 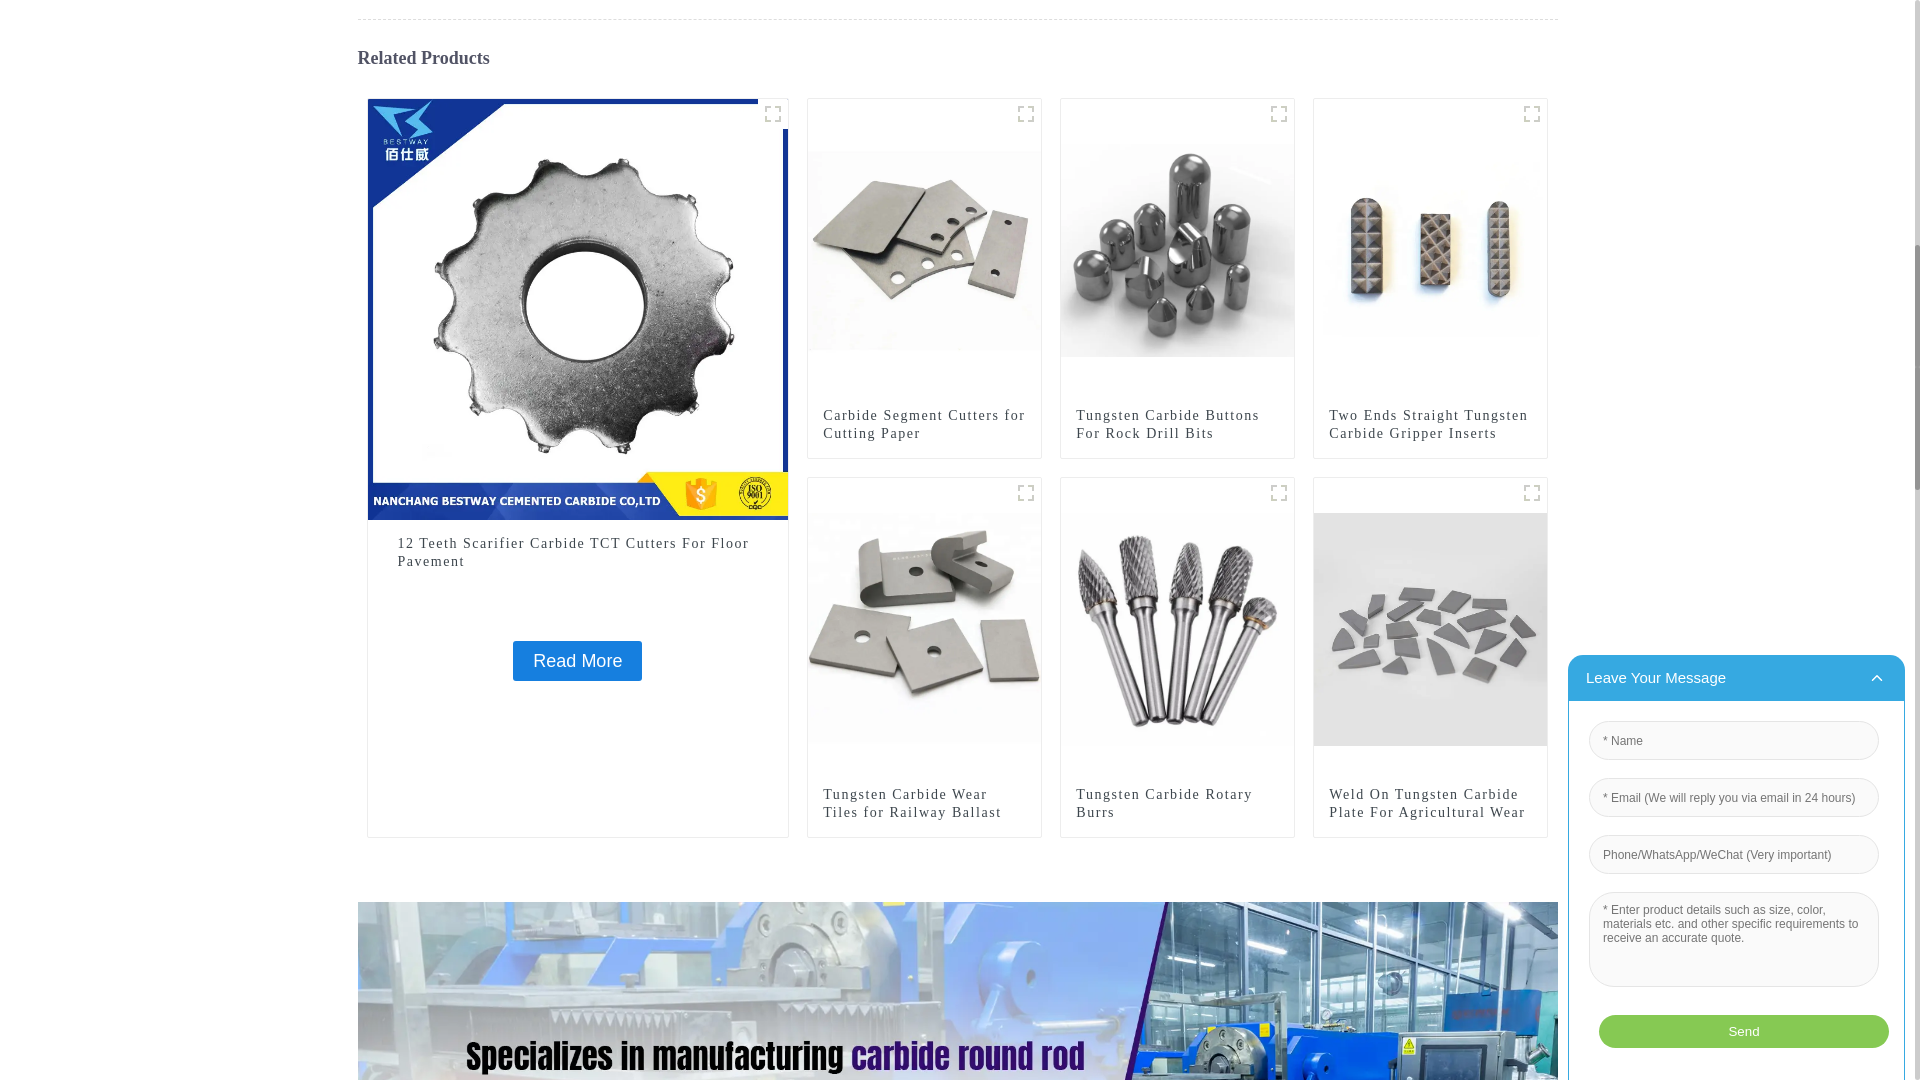 What do you see at coordinates (1532, 114) in the screenshot?
I see `carbide gripper inserts` at bounding box center [1532, 114].